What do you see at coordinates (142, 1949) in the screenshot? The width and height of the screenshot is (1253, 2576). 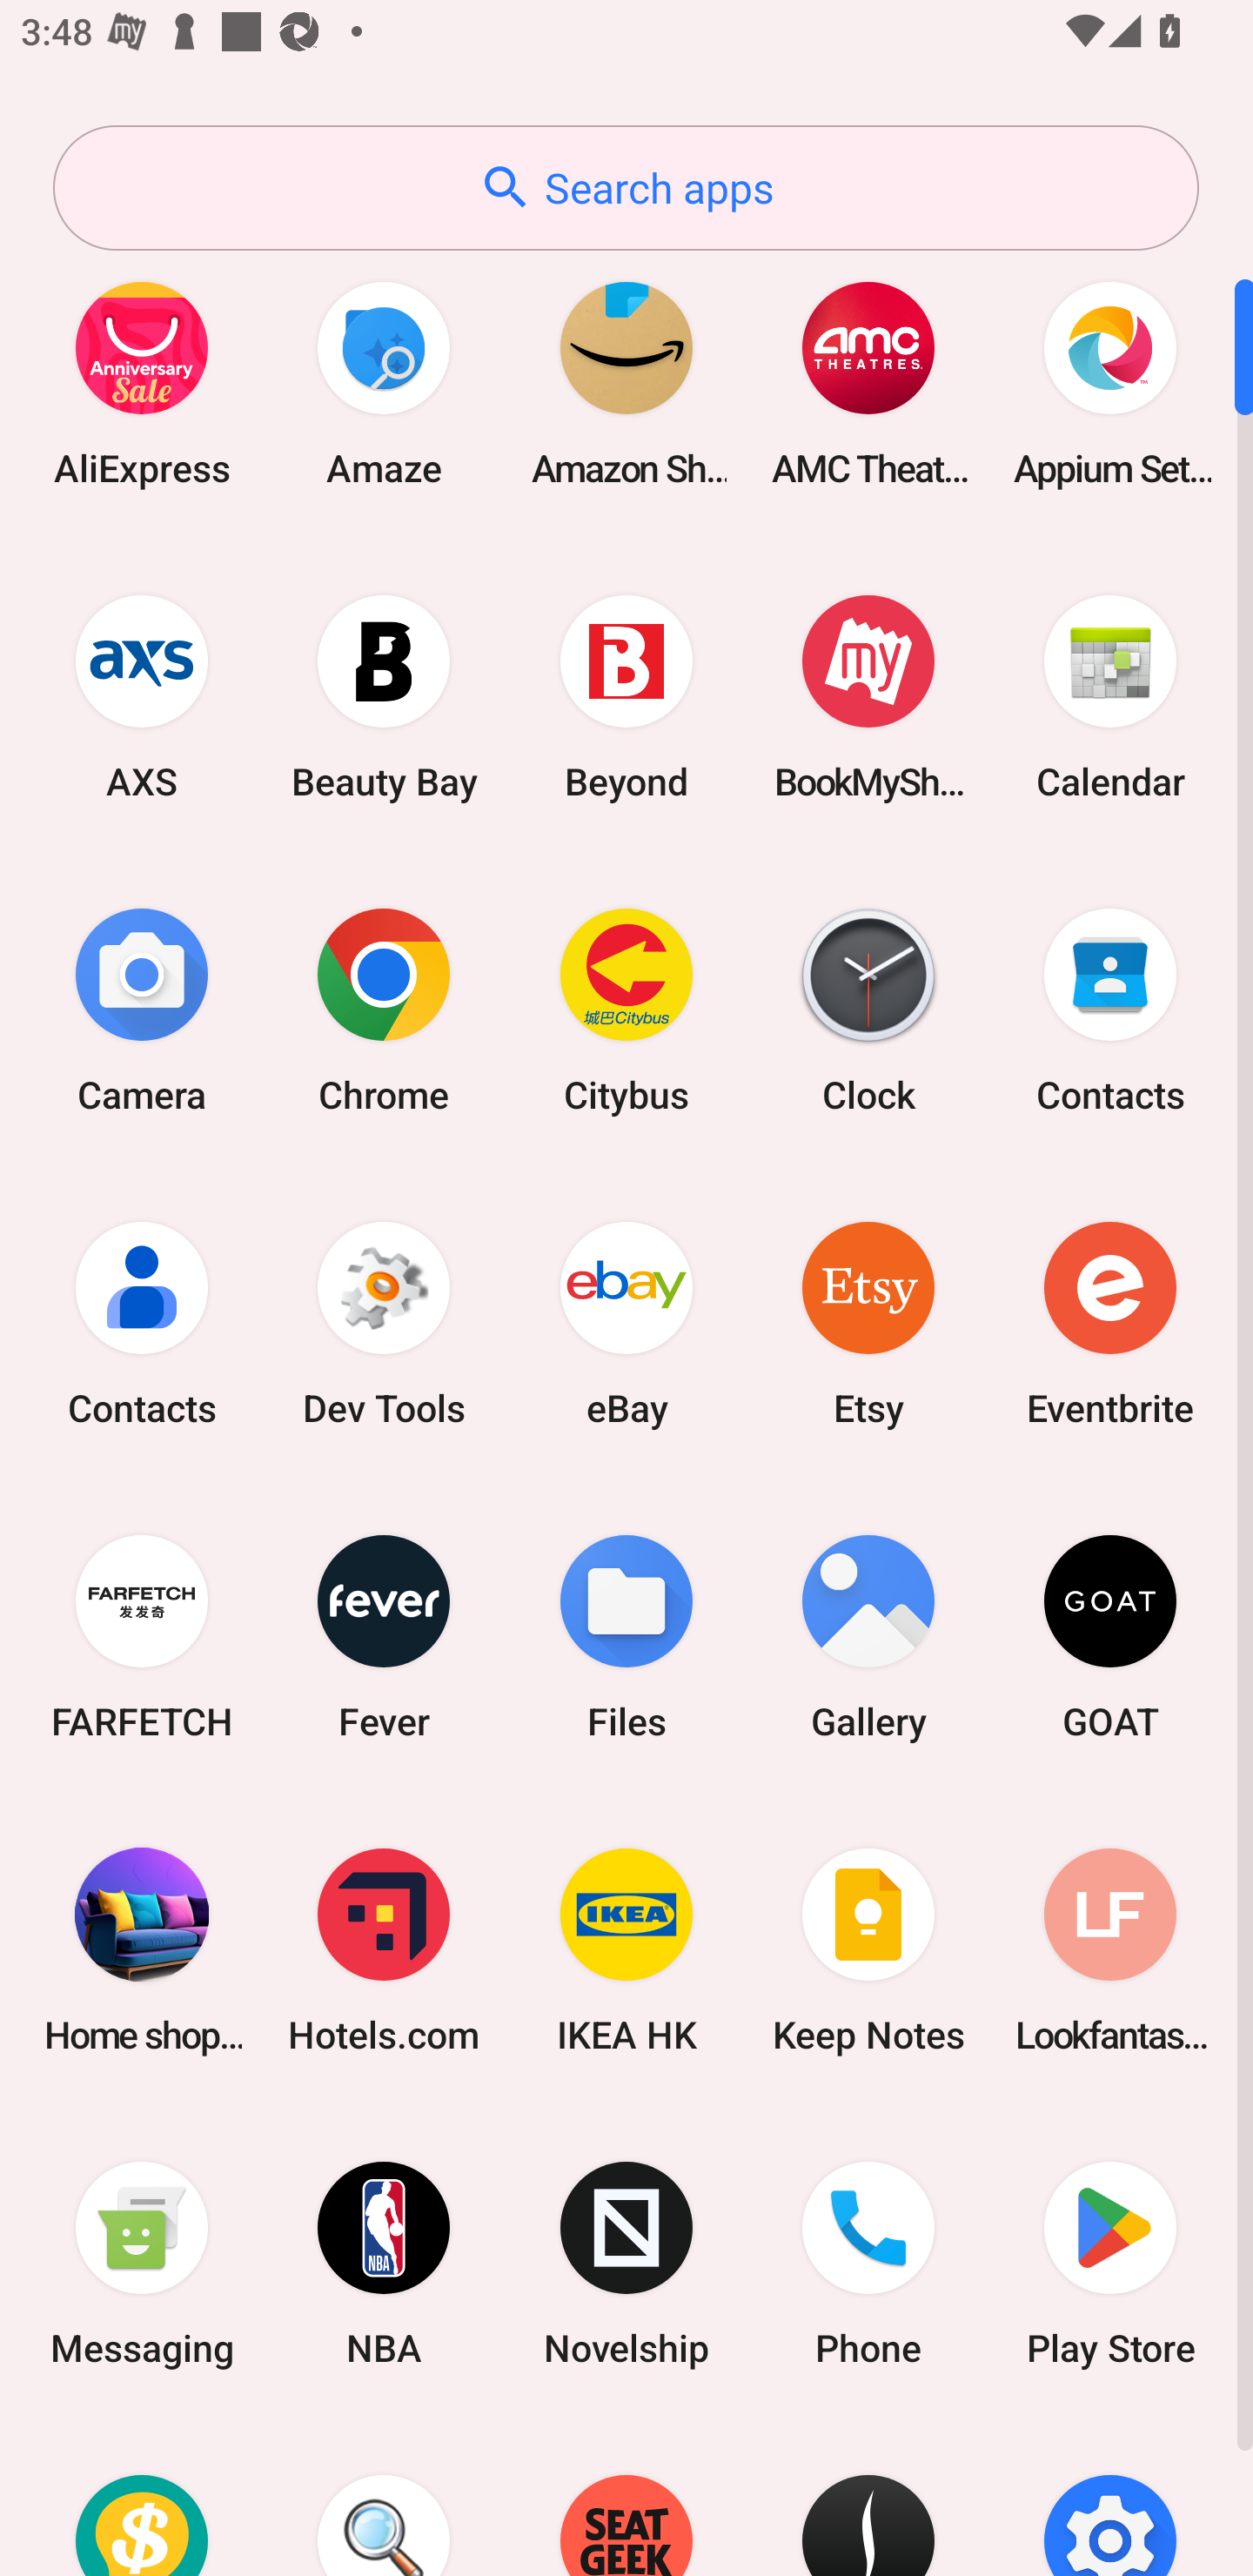 I see `Home shopping` at bounding box center [142, 1949].